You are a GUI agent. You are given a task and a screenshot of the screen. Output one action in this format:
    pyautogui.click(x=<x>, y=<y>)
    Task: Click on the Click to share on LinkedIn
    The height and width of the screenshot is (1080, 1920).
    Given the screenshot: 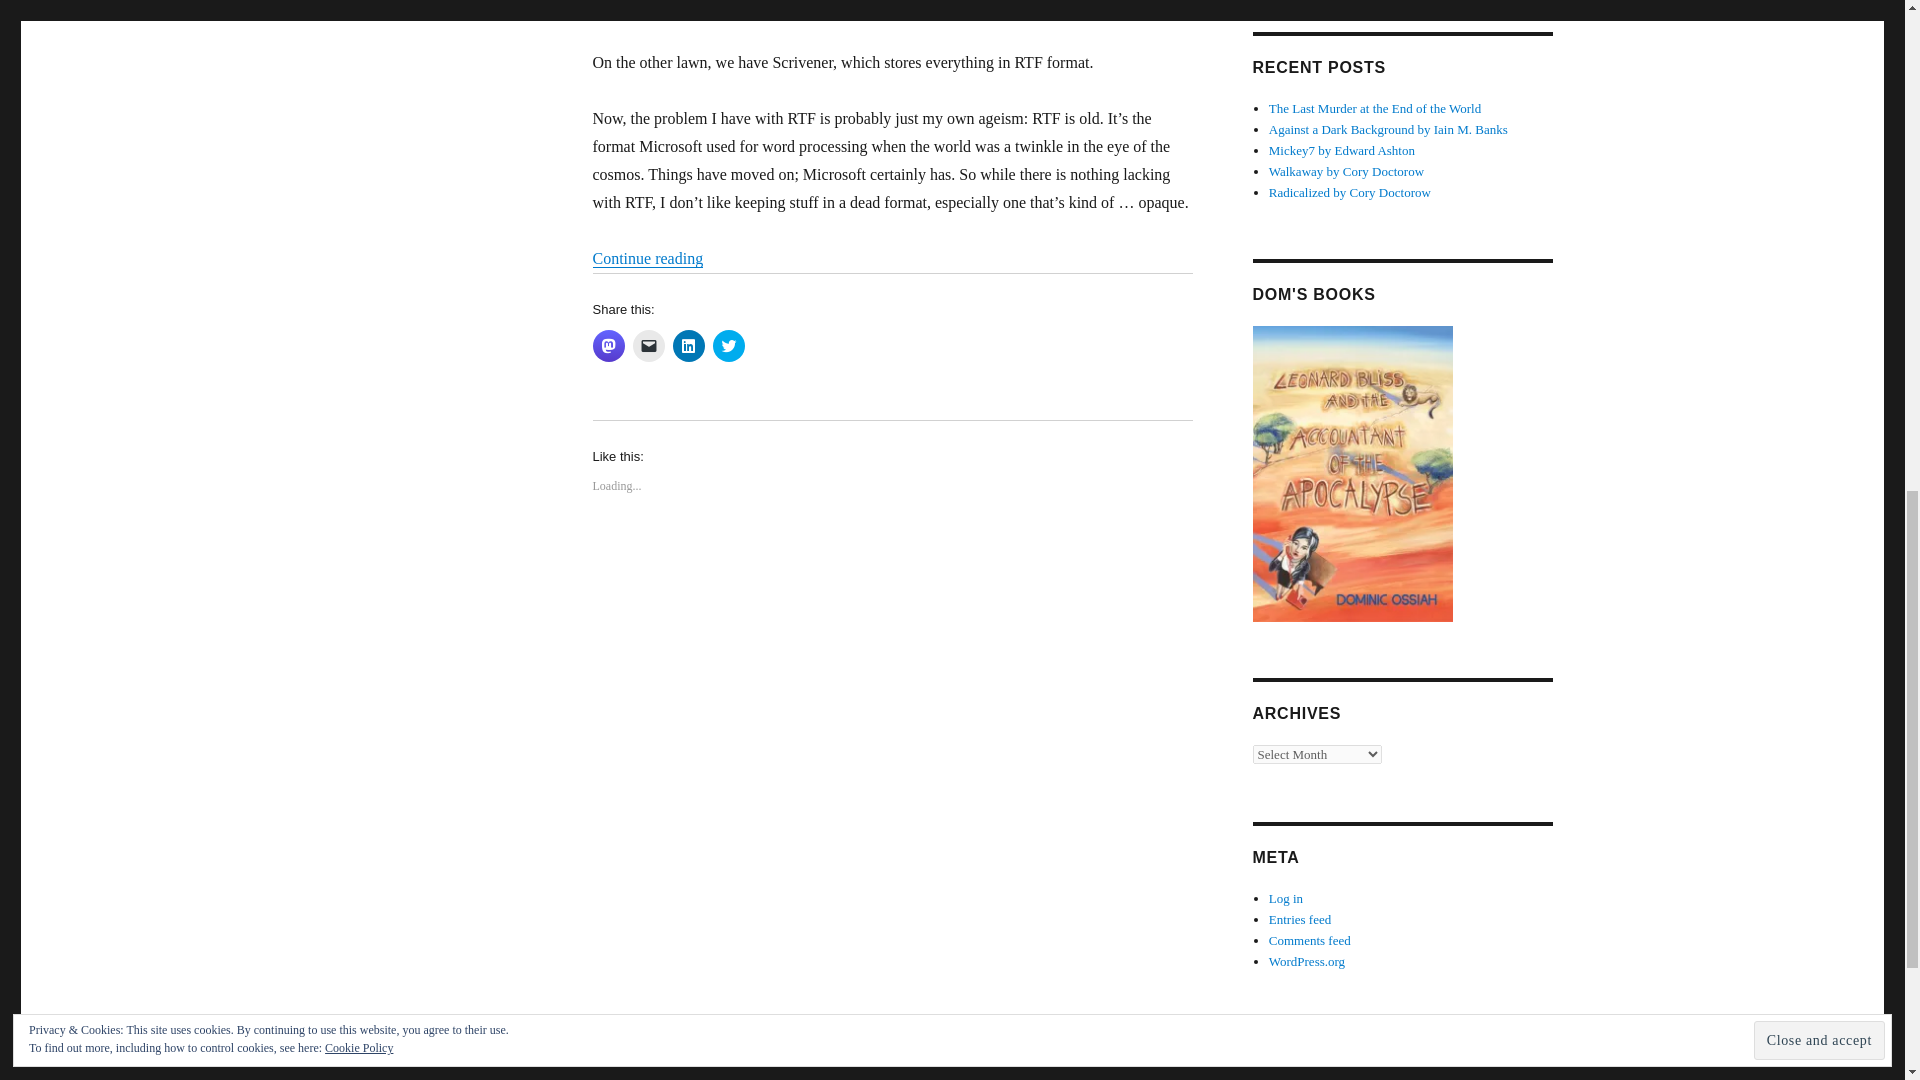 What is the action you would take?
    pyautogui.click(x=688, y=346)
    